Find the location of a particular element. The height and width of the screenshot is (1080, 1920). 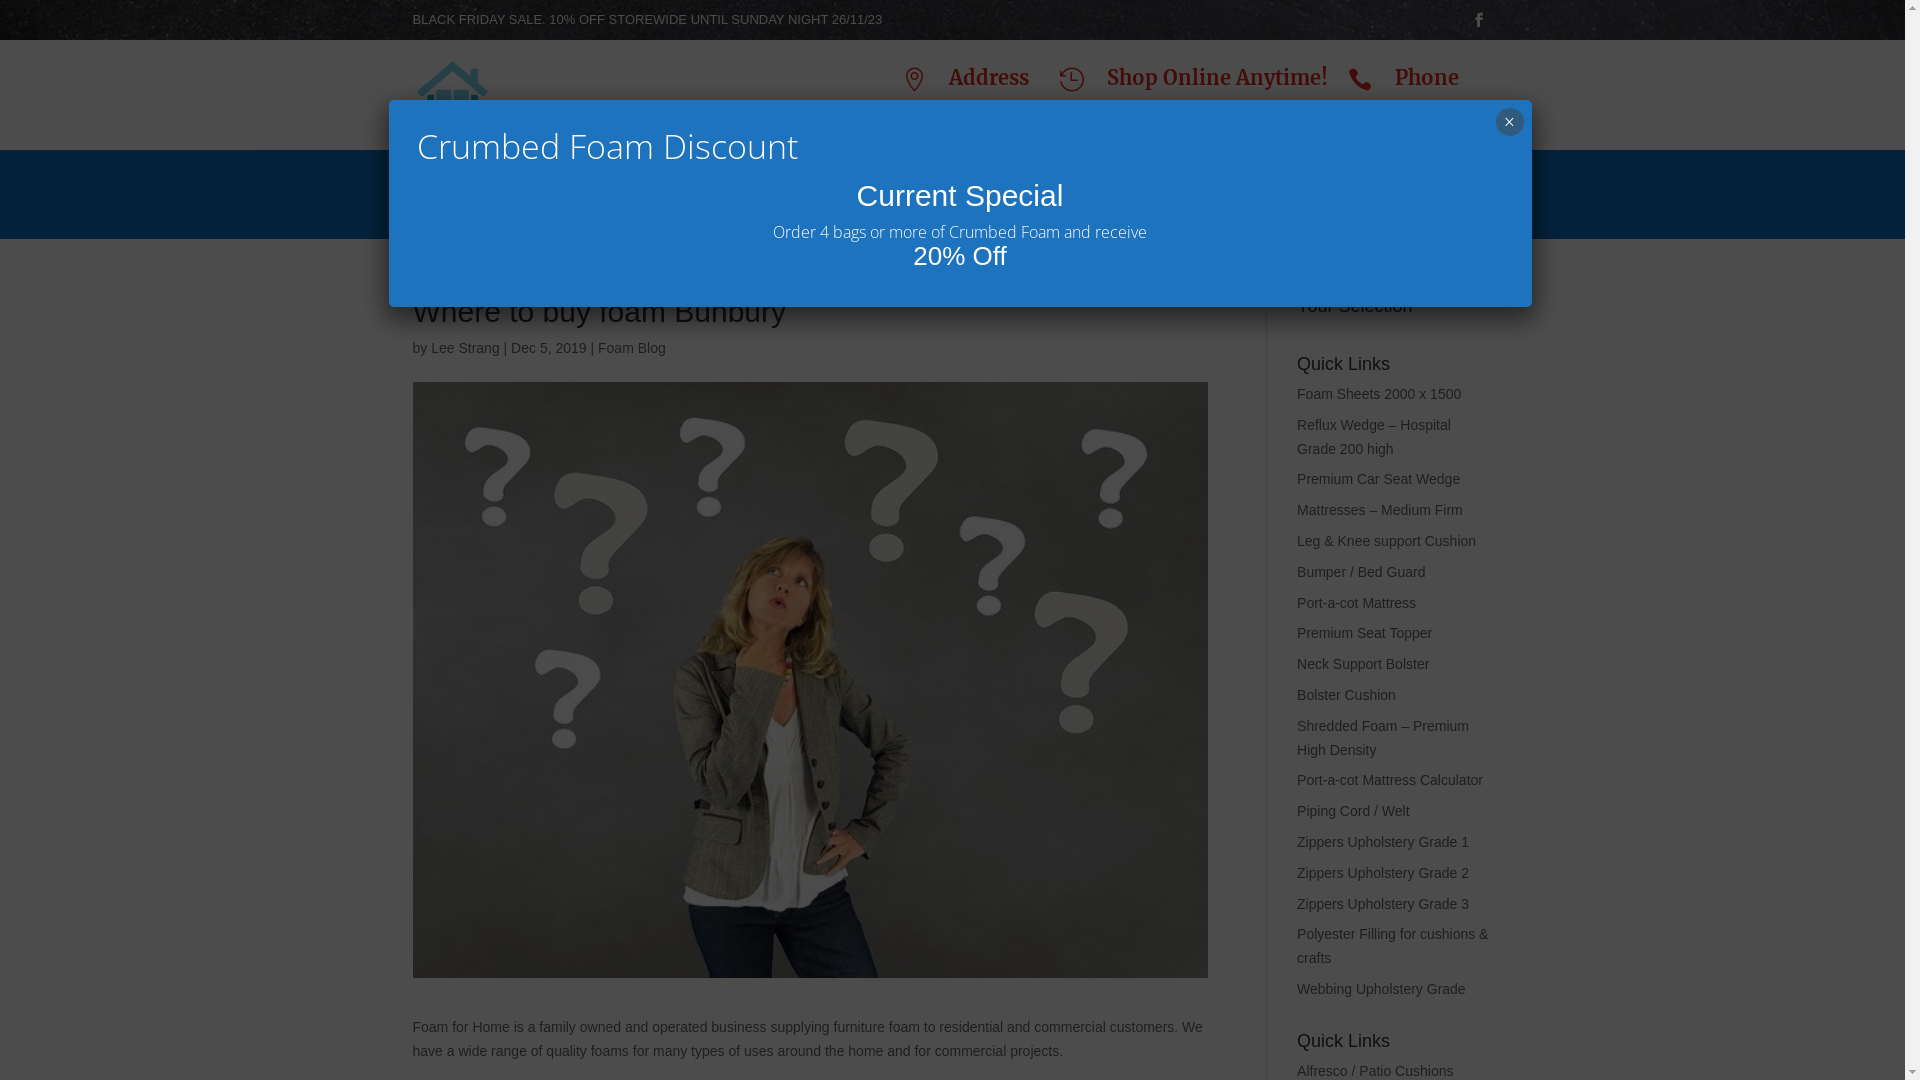

Bolster Cushion is located at coordinates (1346, 695).